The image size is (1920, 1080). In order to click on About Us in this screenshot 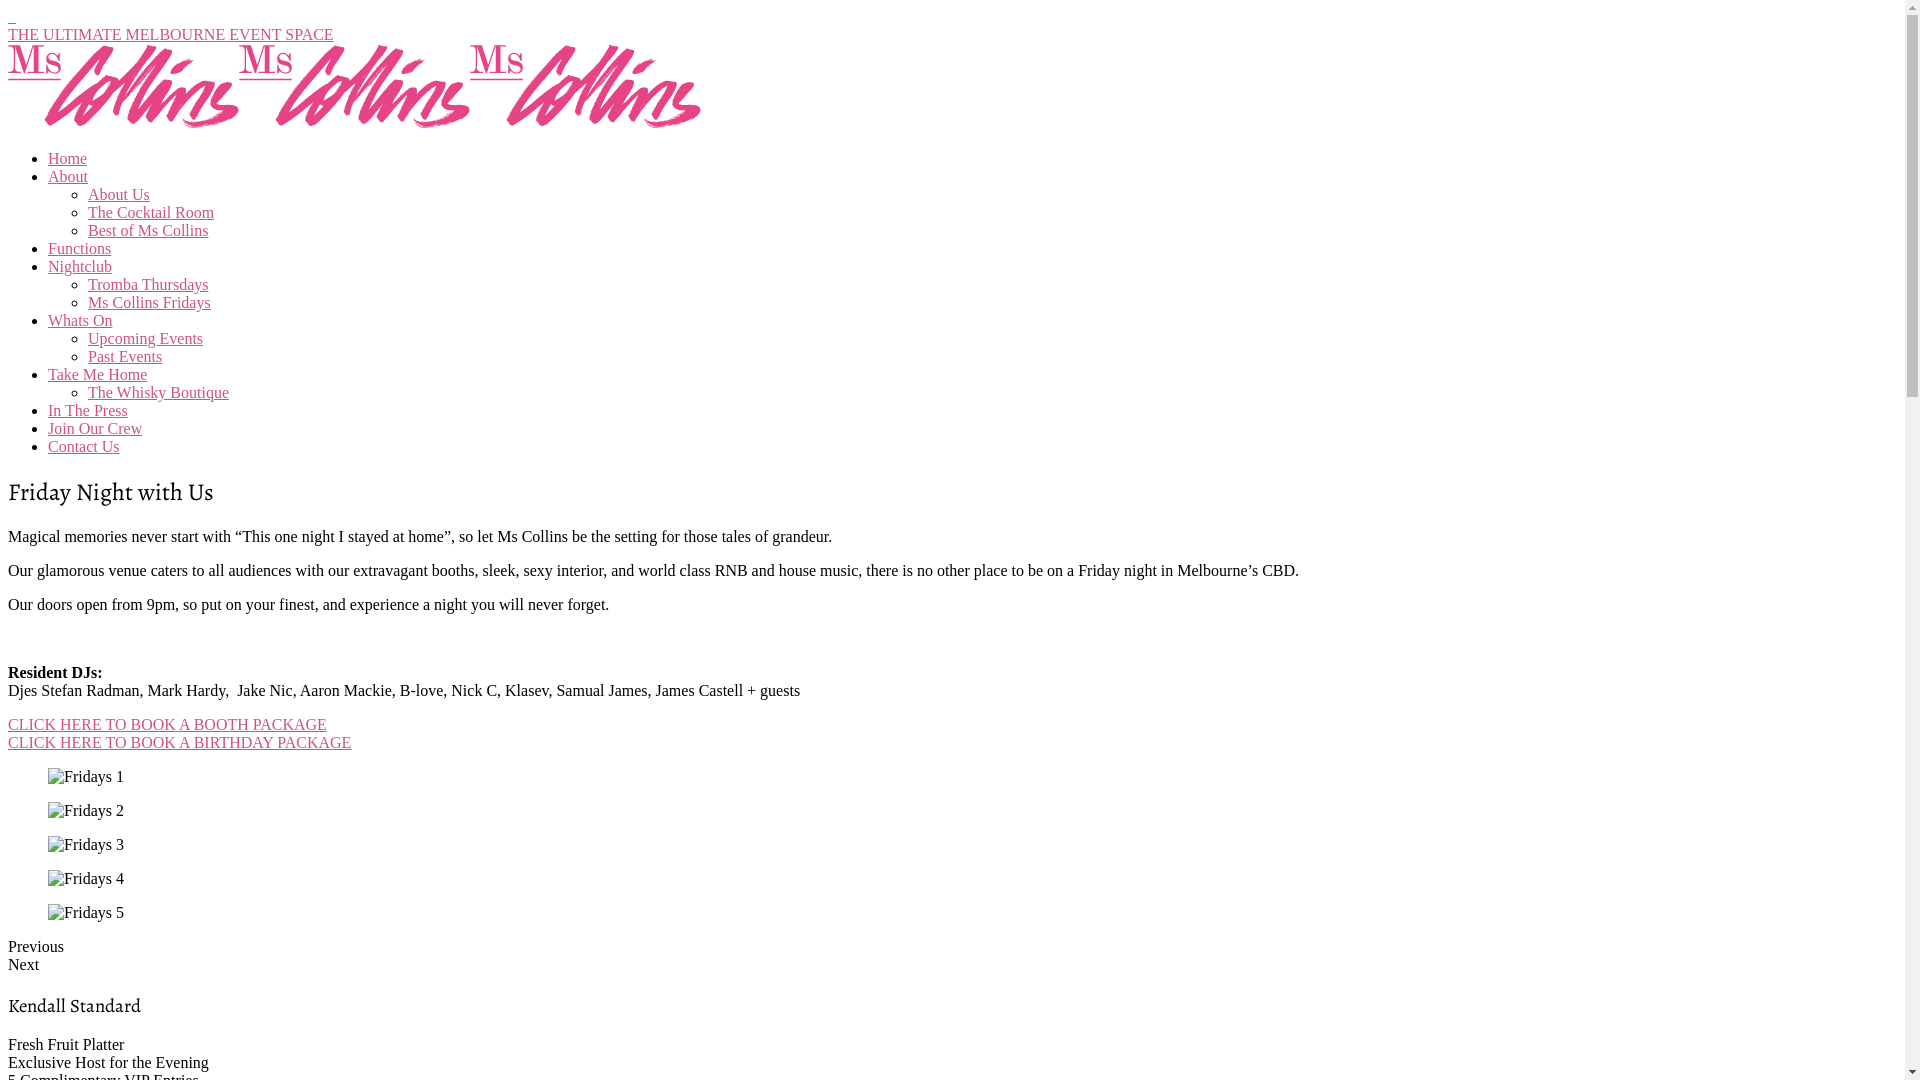, I will do `click(119, 194)`.